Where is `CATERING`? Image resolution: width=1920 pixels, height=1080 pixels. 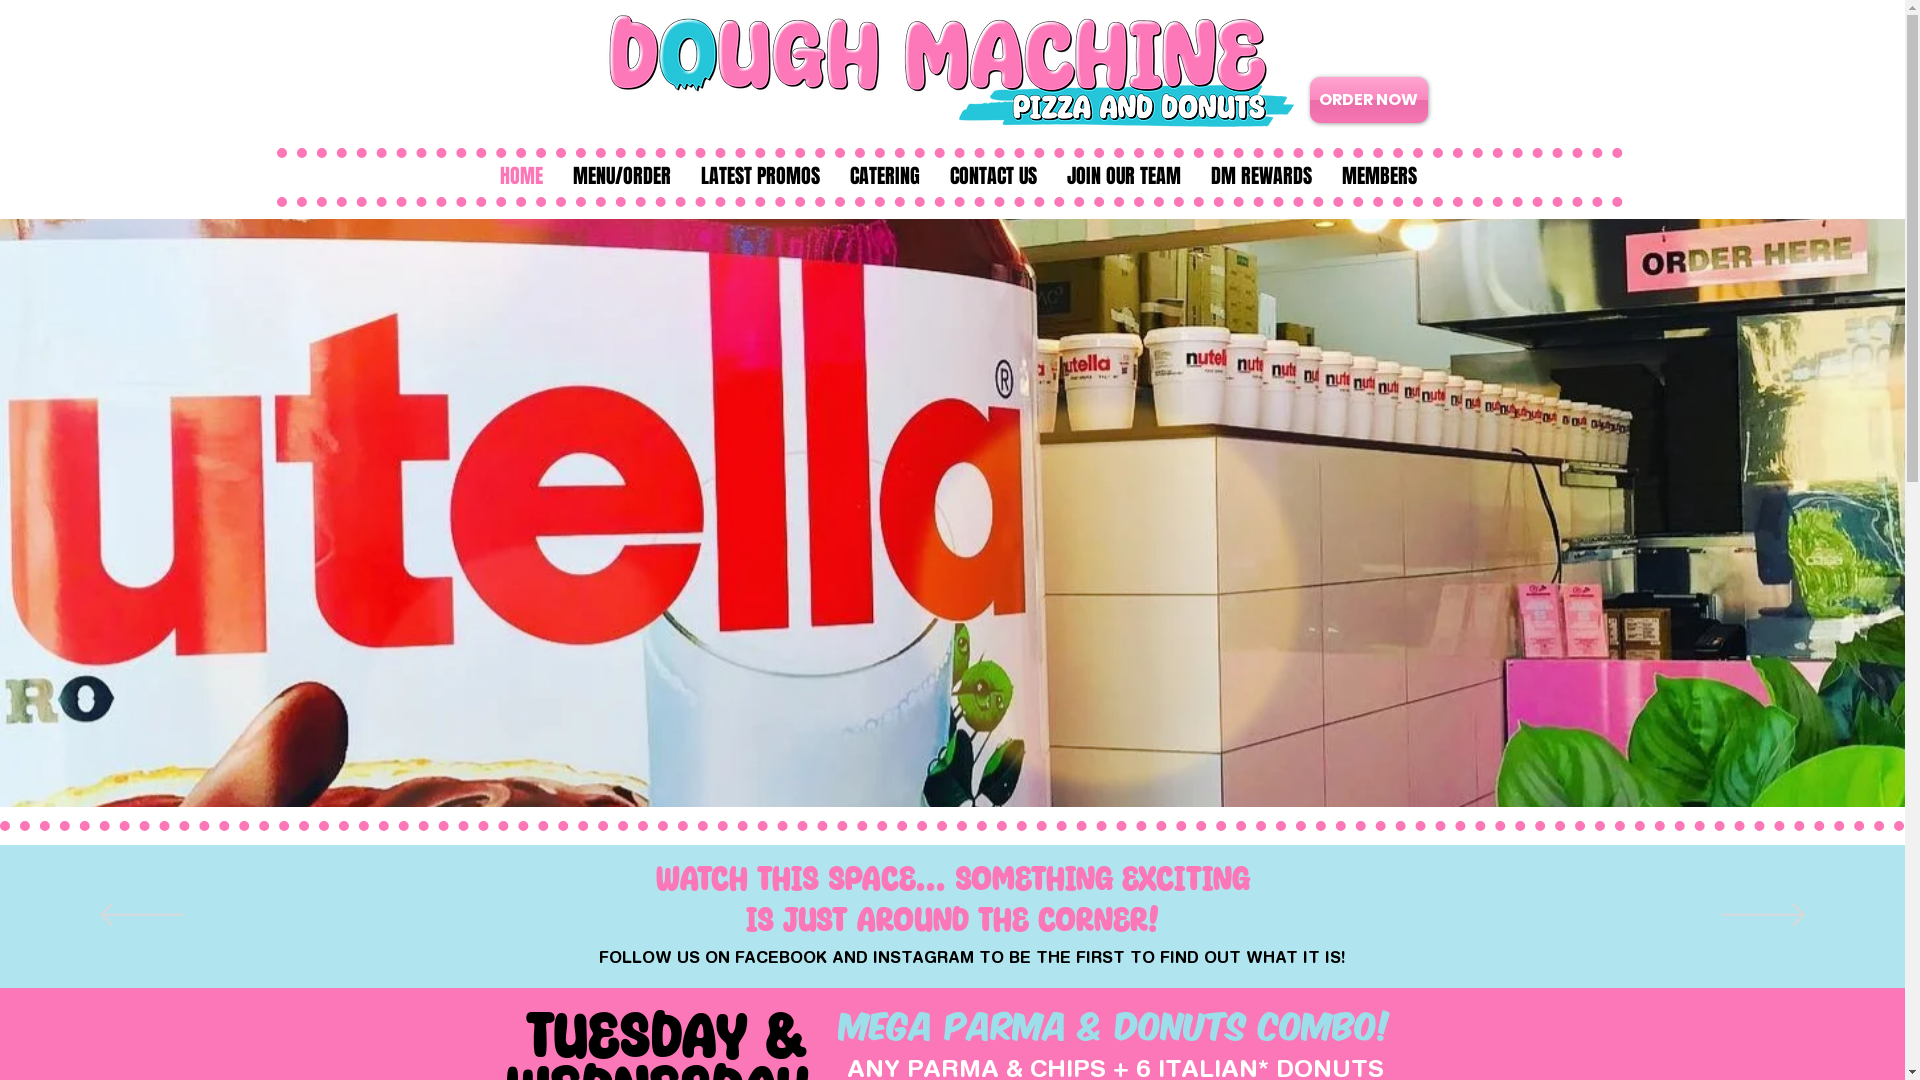 CATERING is located at coordinates (884, 178).